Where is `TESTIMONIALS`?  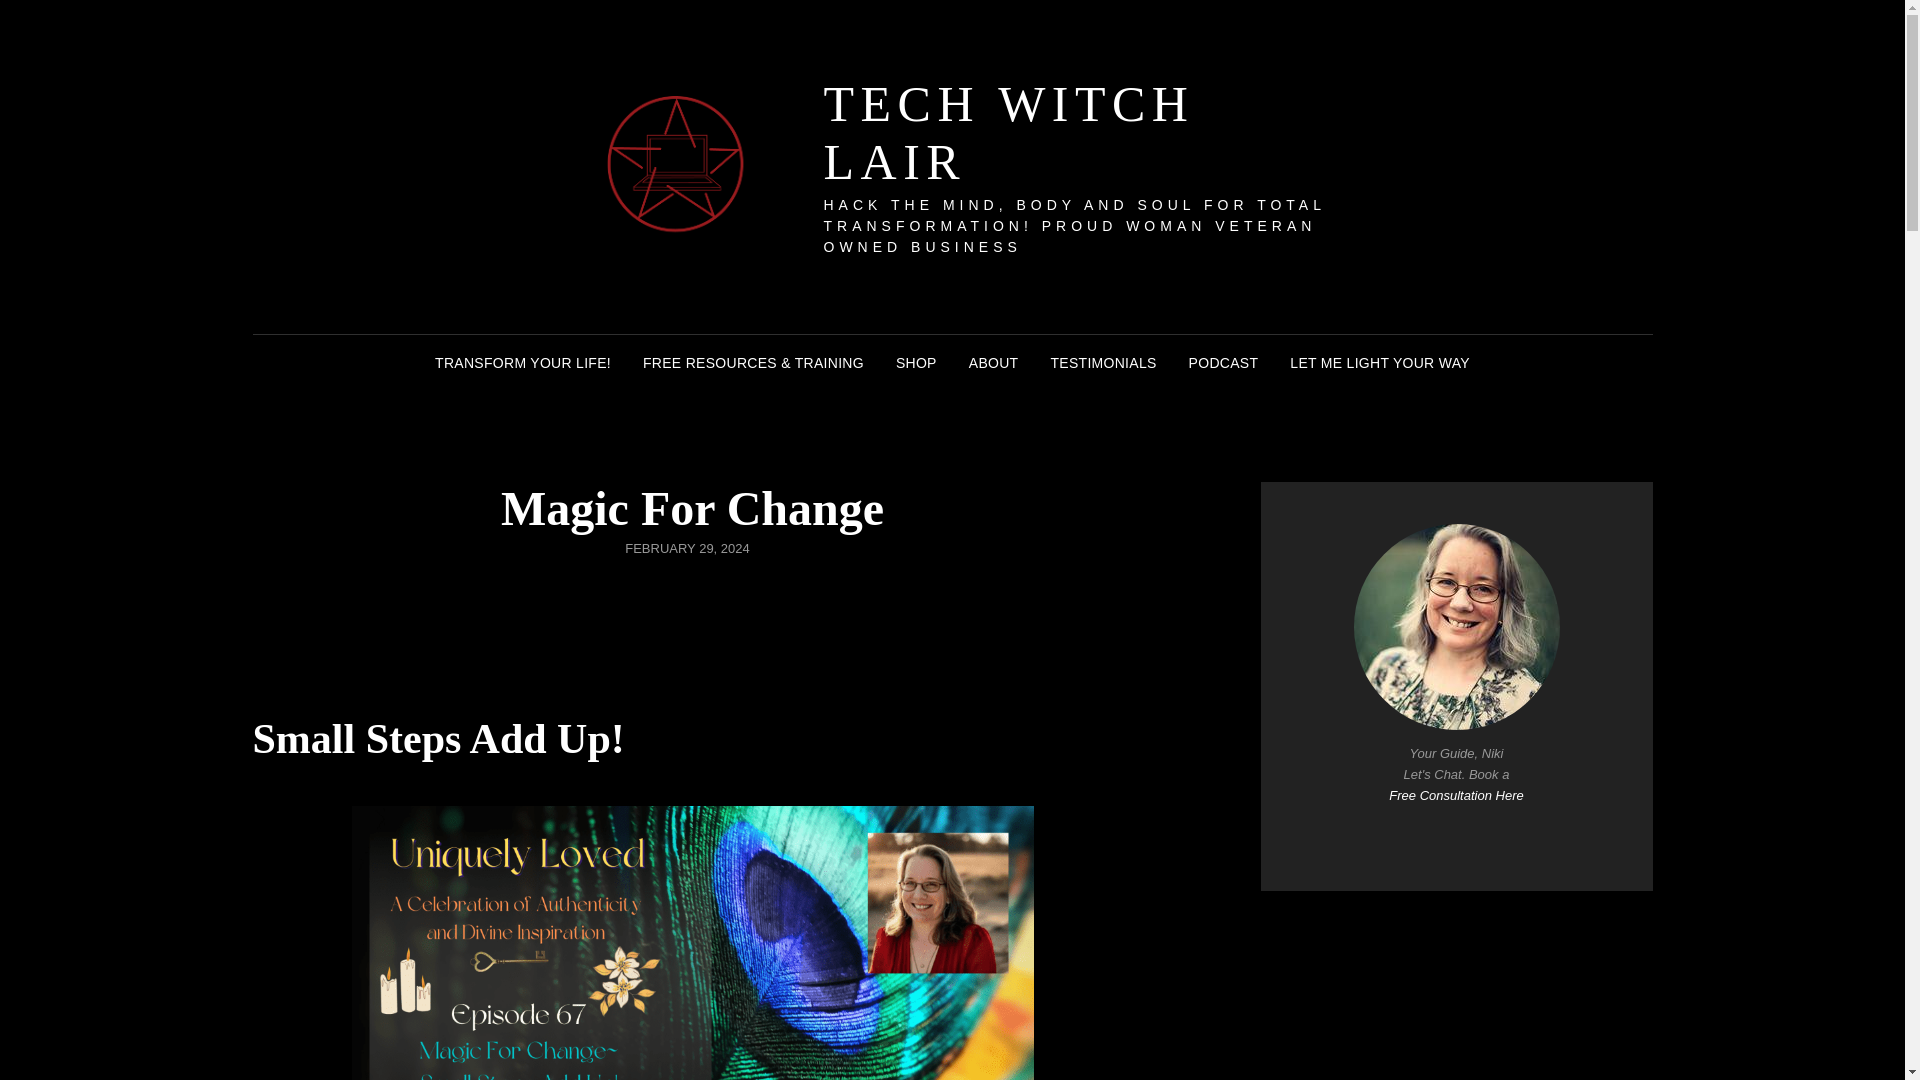 TESTIMONIALS is located at coordinates (1102, 362).